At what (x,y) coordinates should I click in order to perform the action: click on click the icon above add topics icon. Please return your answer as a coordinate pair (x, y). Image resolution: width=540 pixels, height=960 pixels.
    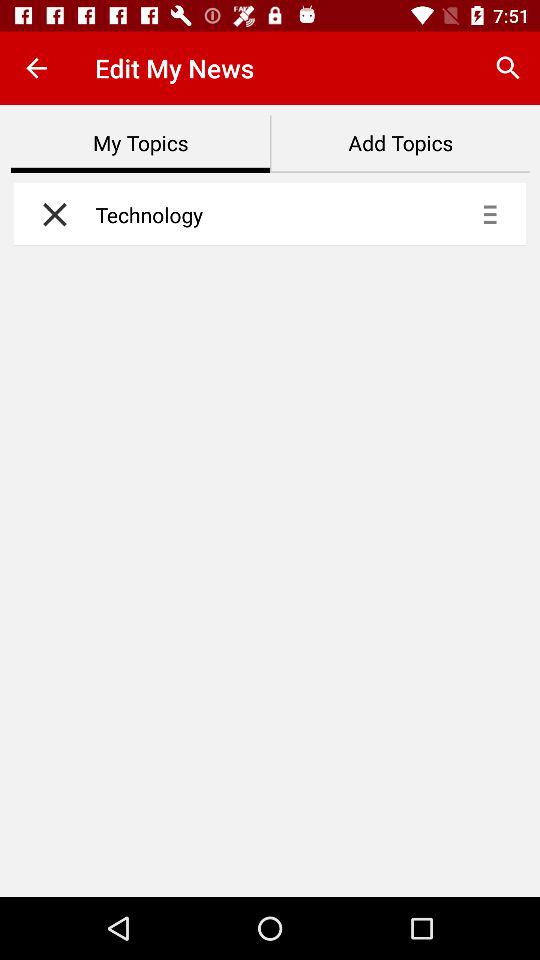
    Looking at the image, I should click on (508, 68).